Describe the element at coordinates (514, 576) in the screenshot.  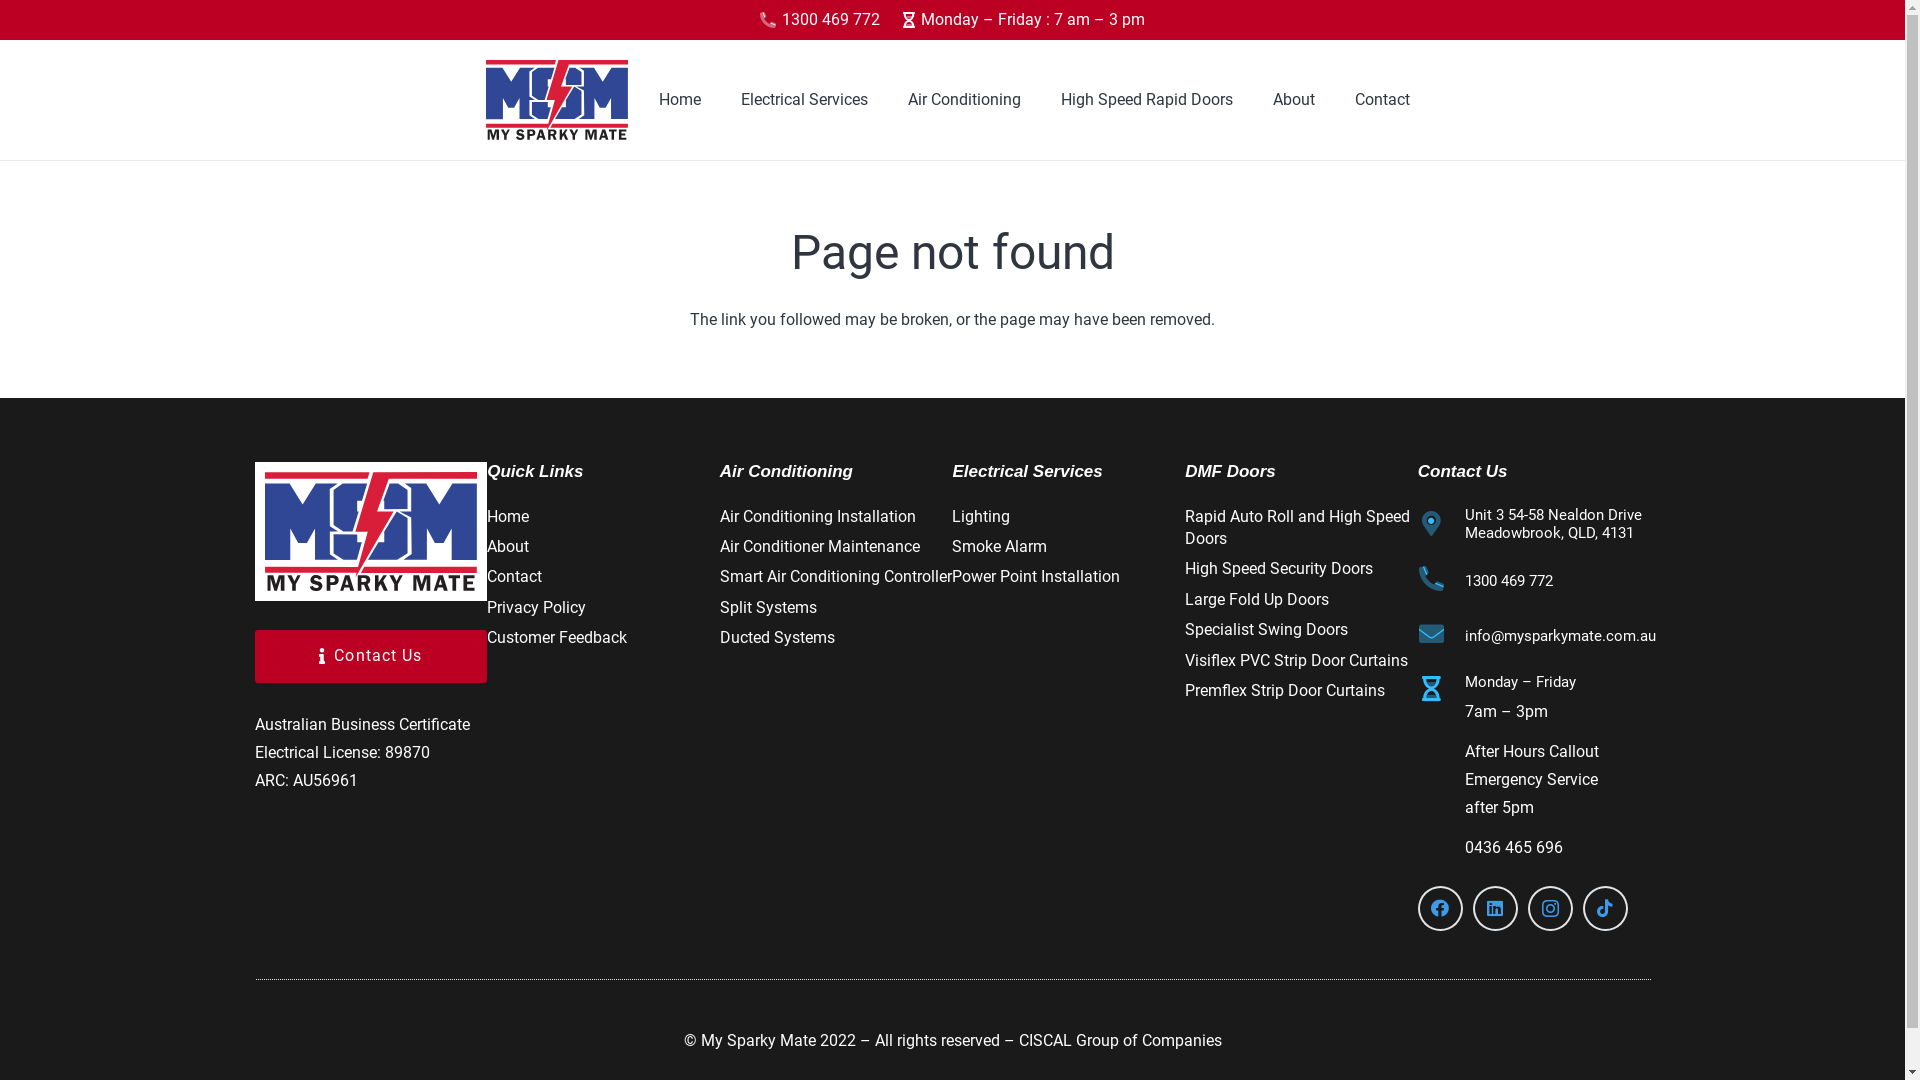
I see `Contact` at that location.